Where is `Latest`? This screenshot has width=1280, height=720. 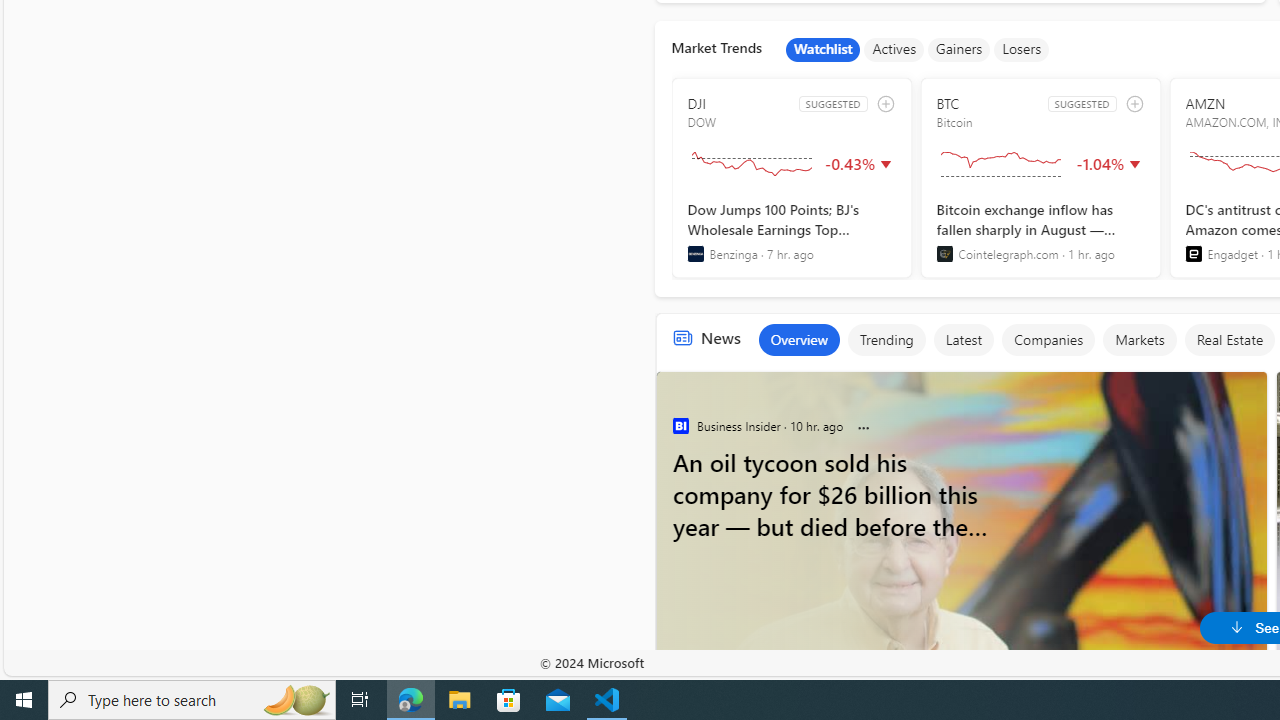
Latest is located at coordinates (964, 340).